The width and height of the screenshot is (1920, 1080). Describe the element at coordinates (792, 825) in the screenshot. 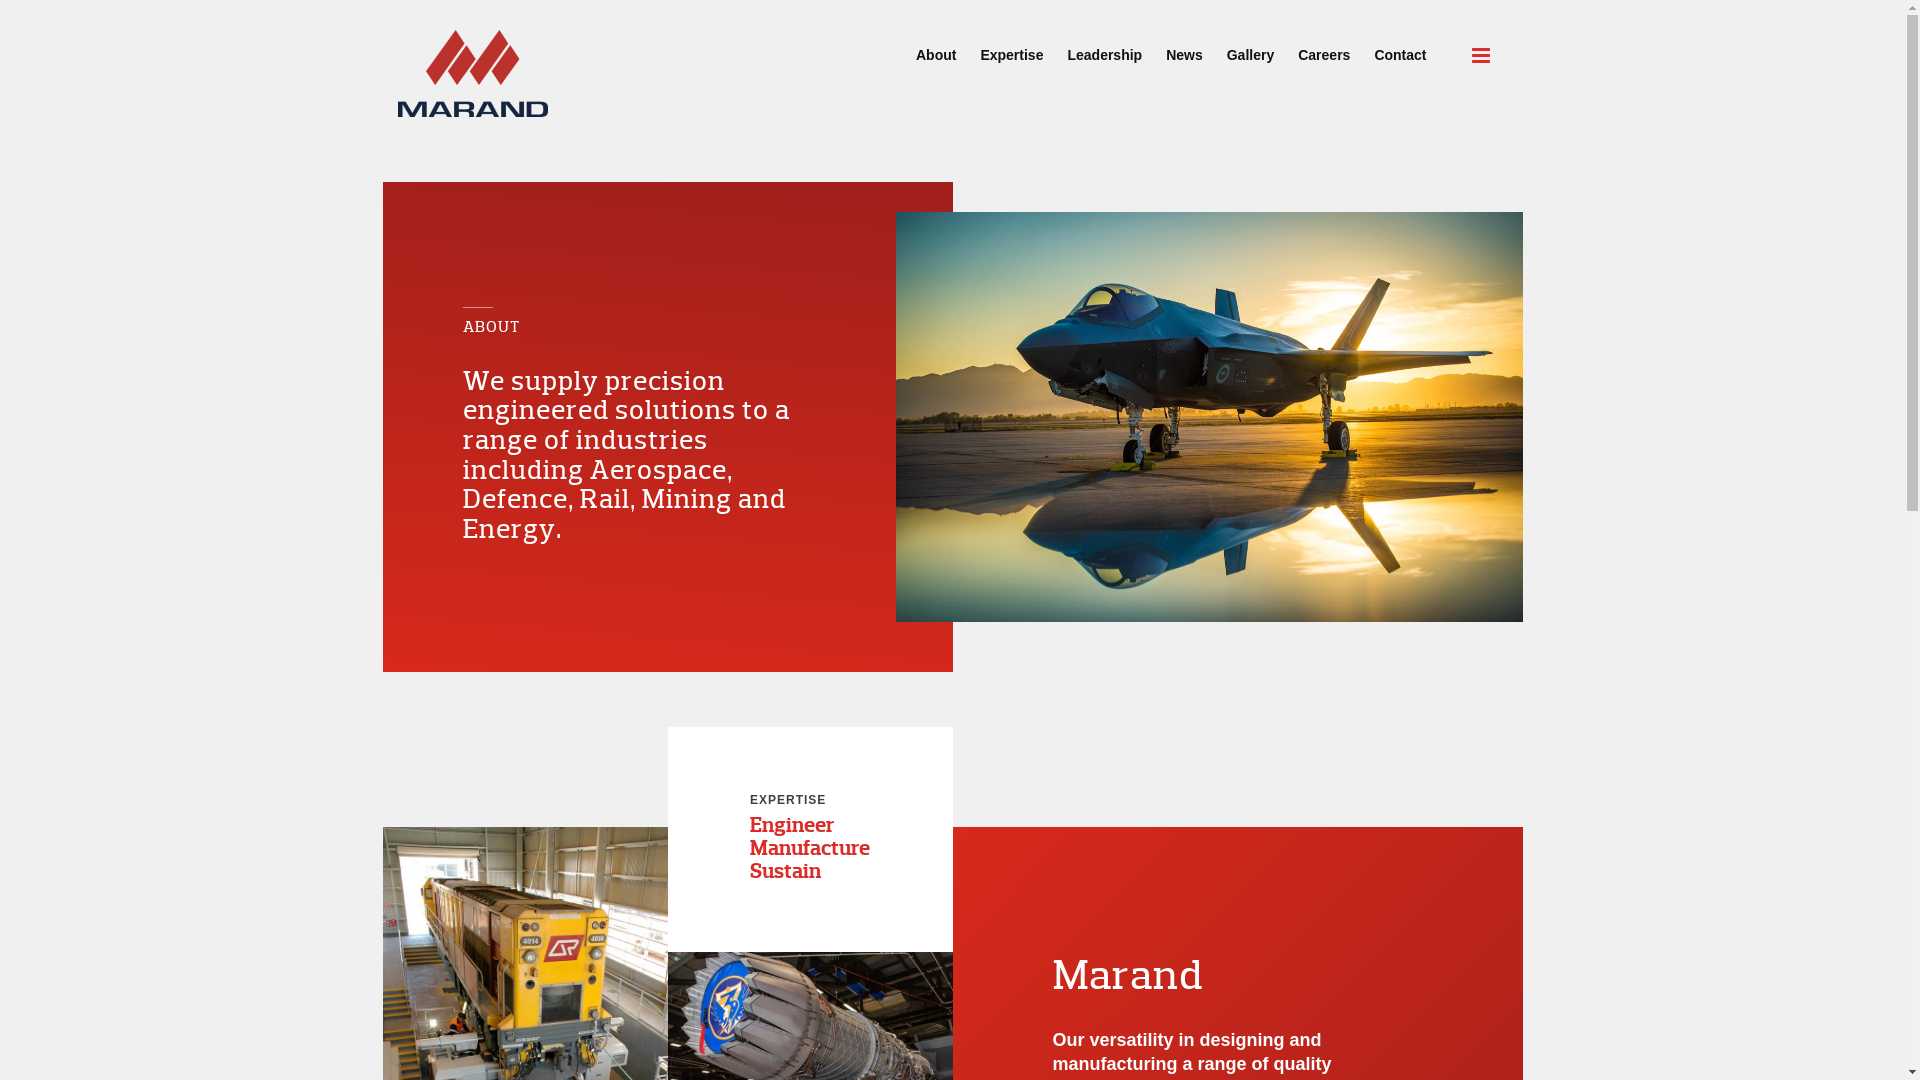

I see `Engineer` at that location.